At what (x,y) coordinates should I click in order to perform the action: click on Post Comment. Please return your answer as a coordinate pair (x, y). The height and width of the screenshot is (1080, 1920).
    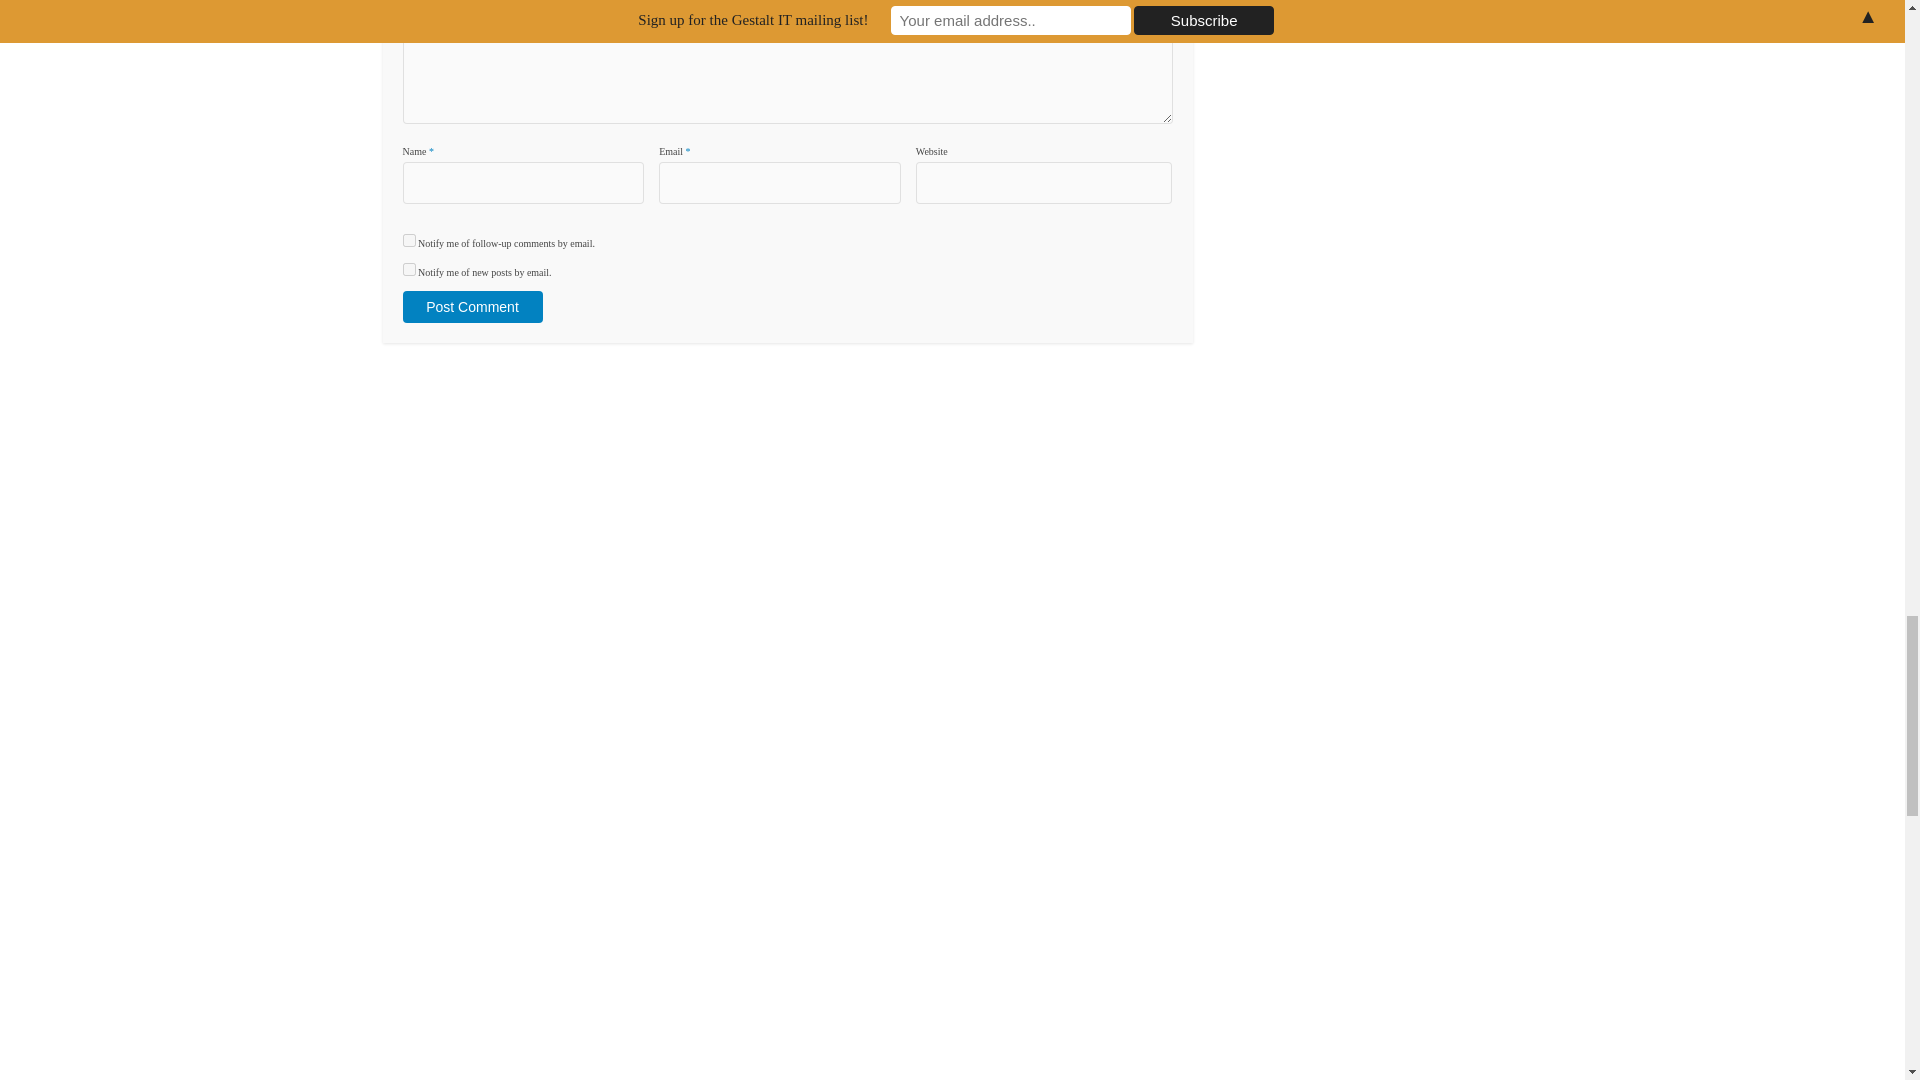
    Looking at the image, I should click on (471, 306).